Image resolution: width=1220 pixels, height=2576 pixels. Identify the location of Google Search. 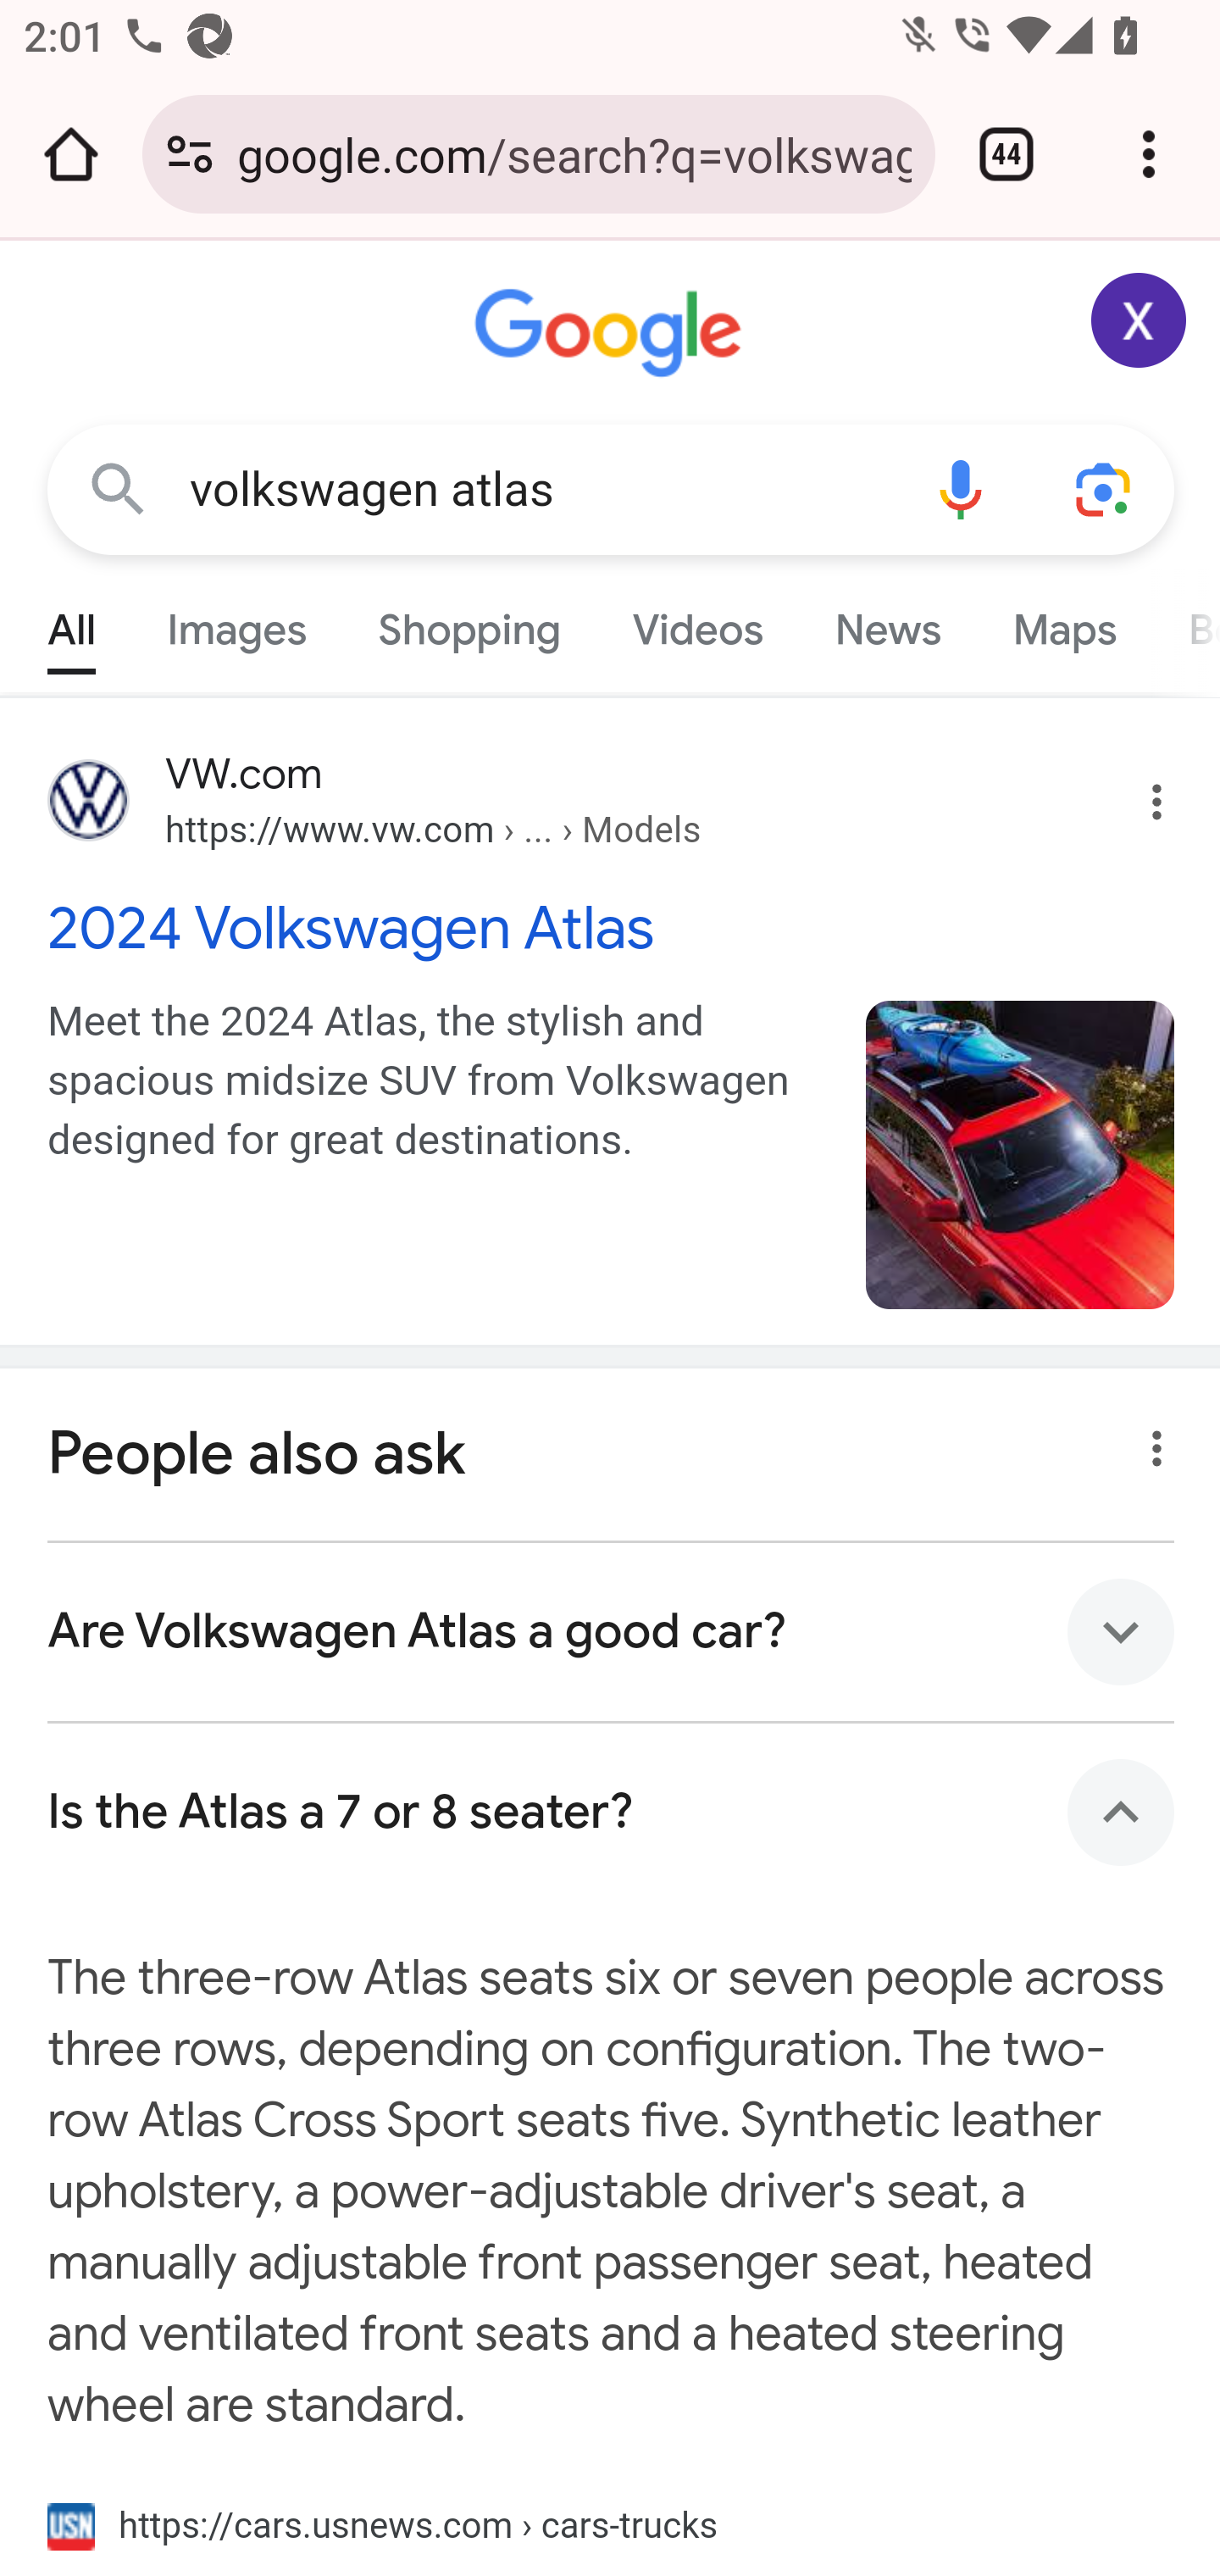
(119, 488).